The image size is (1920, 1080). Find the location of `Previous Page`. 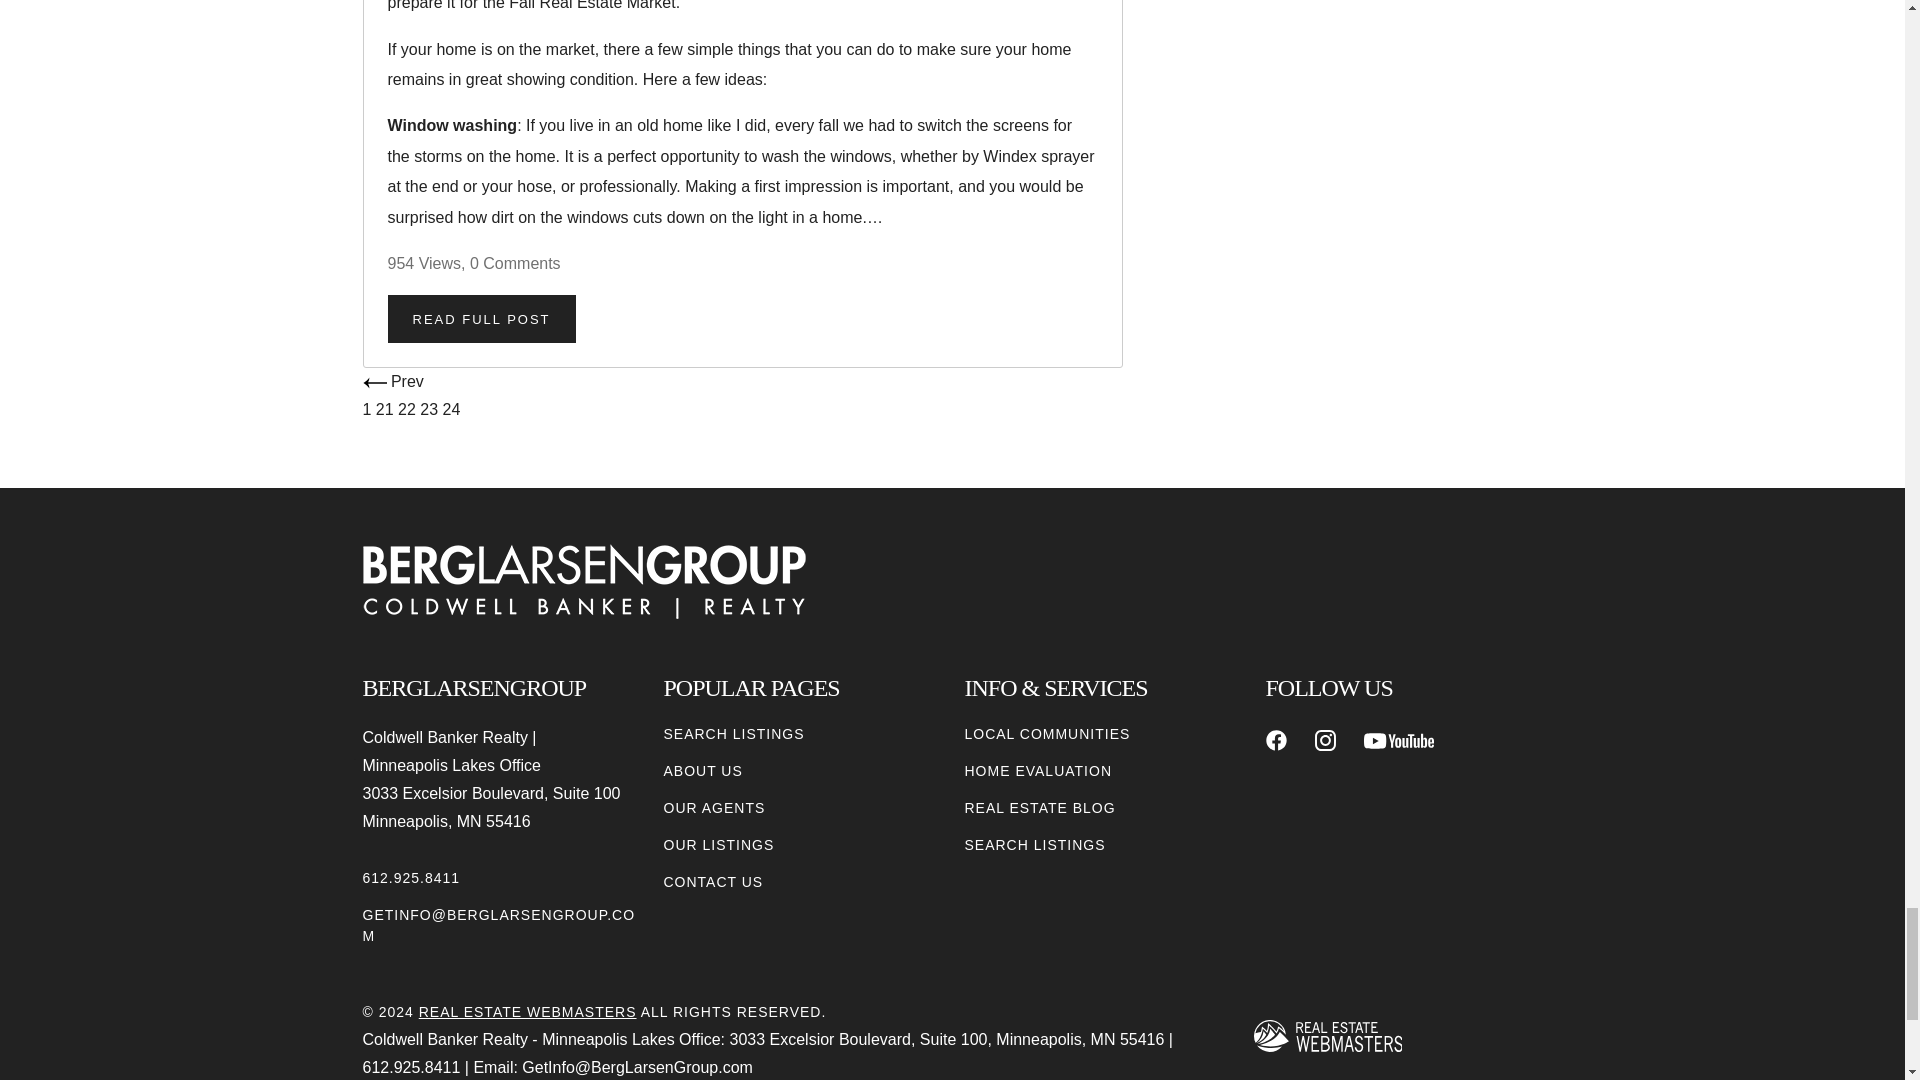

Previous Page is located at coordinates (392, 380).